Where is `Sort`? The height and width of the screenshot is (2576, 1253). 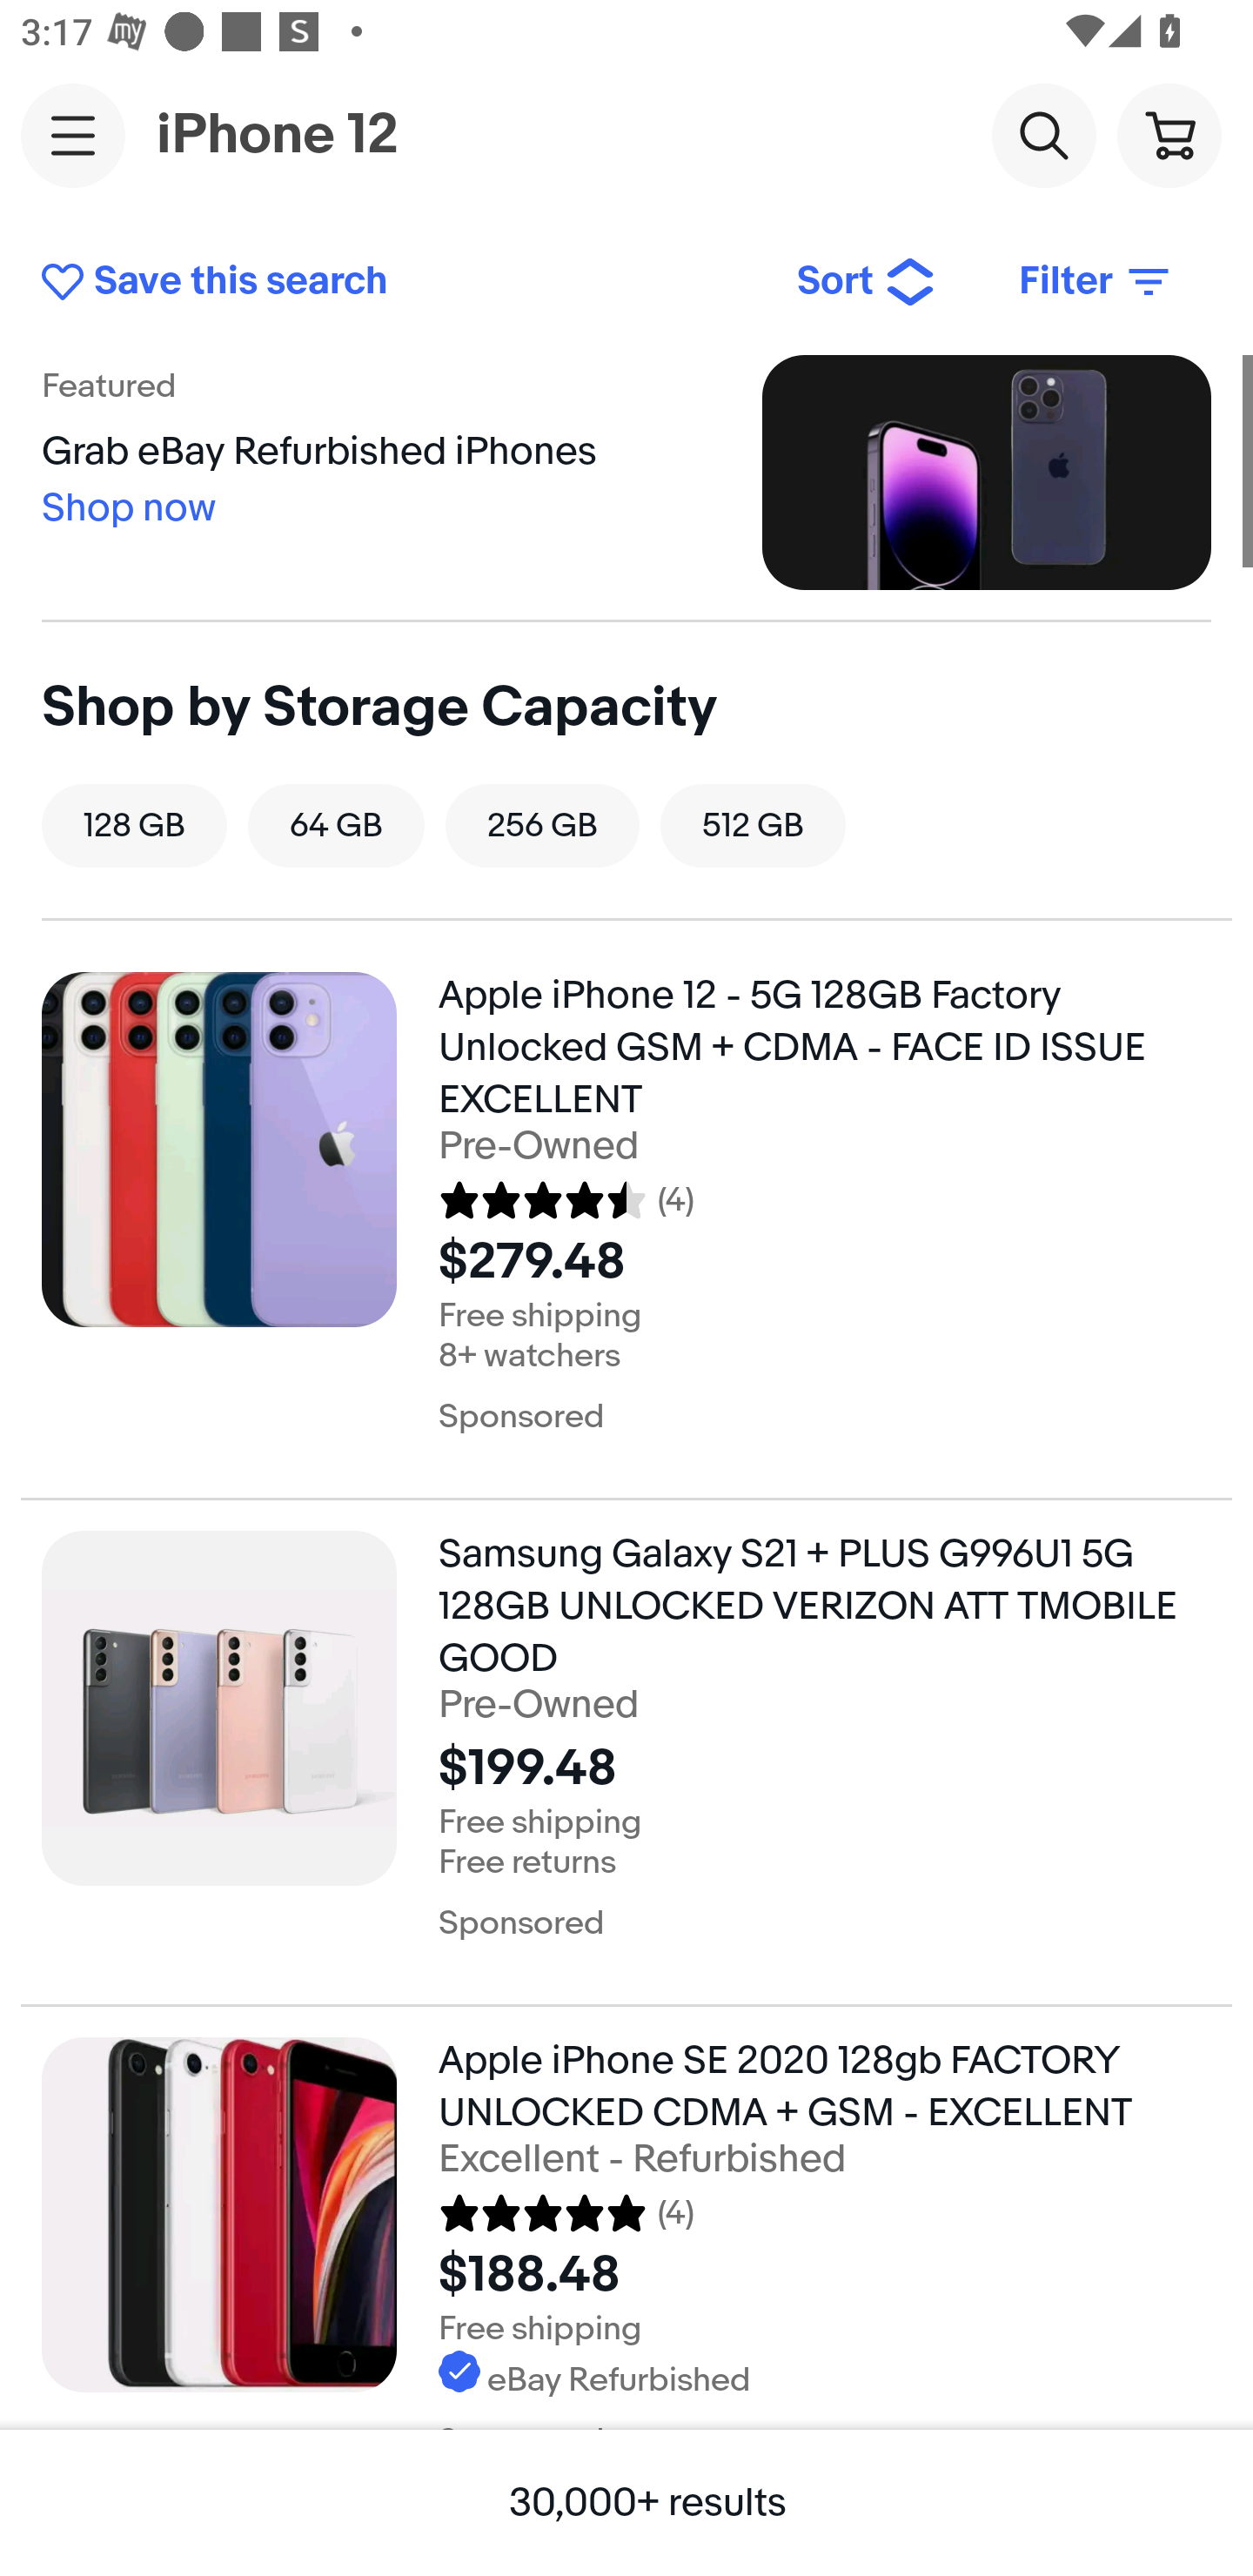
Sort is located at coordinates (867, 282).